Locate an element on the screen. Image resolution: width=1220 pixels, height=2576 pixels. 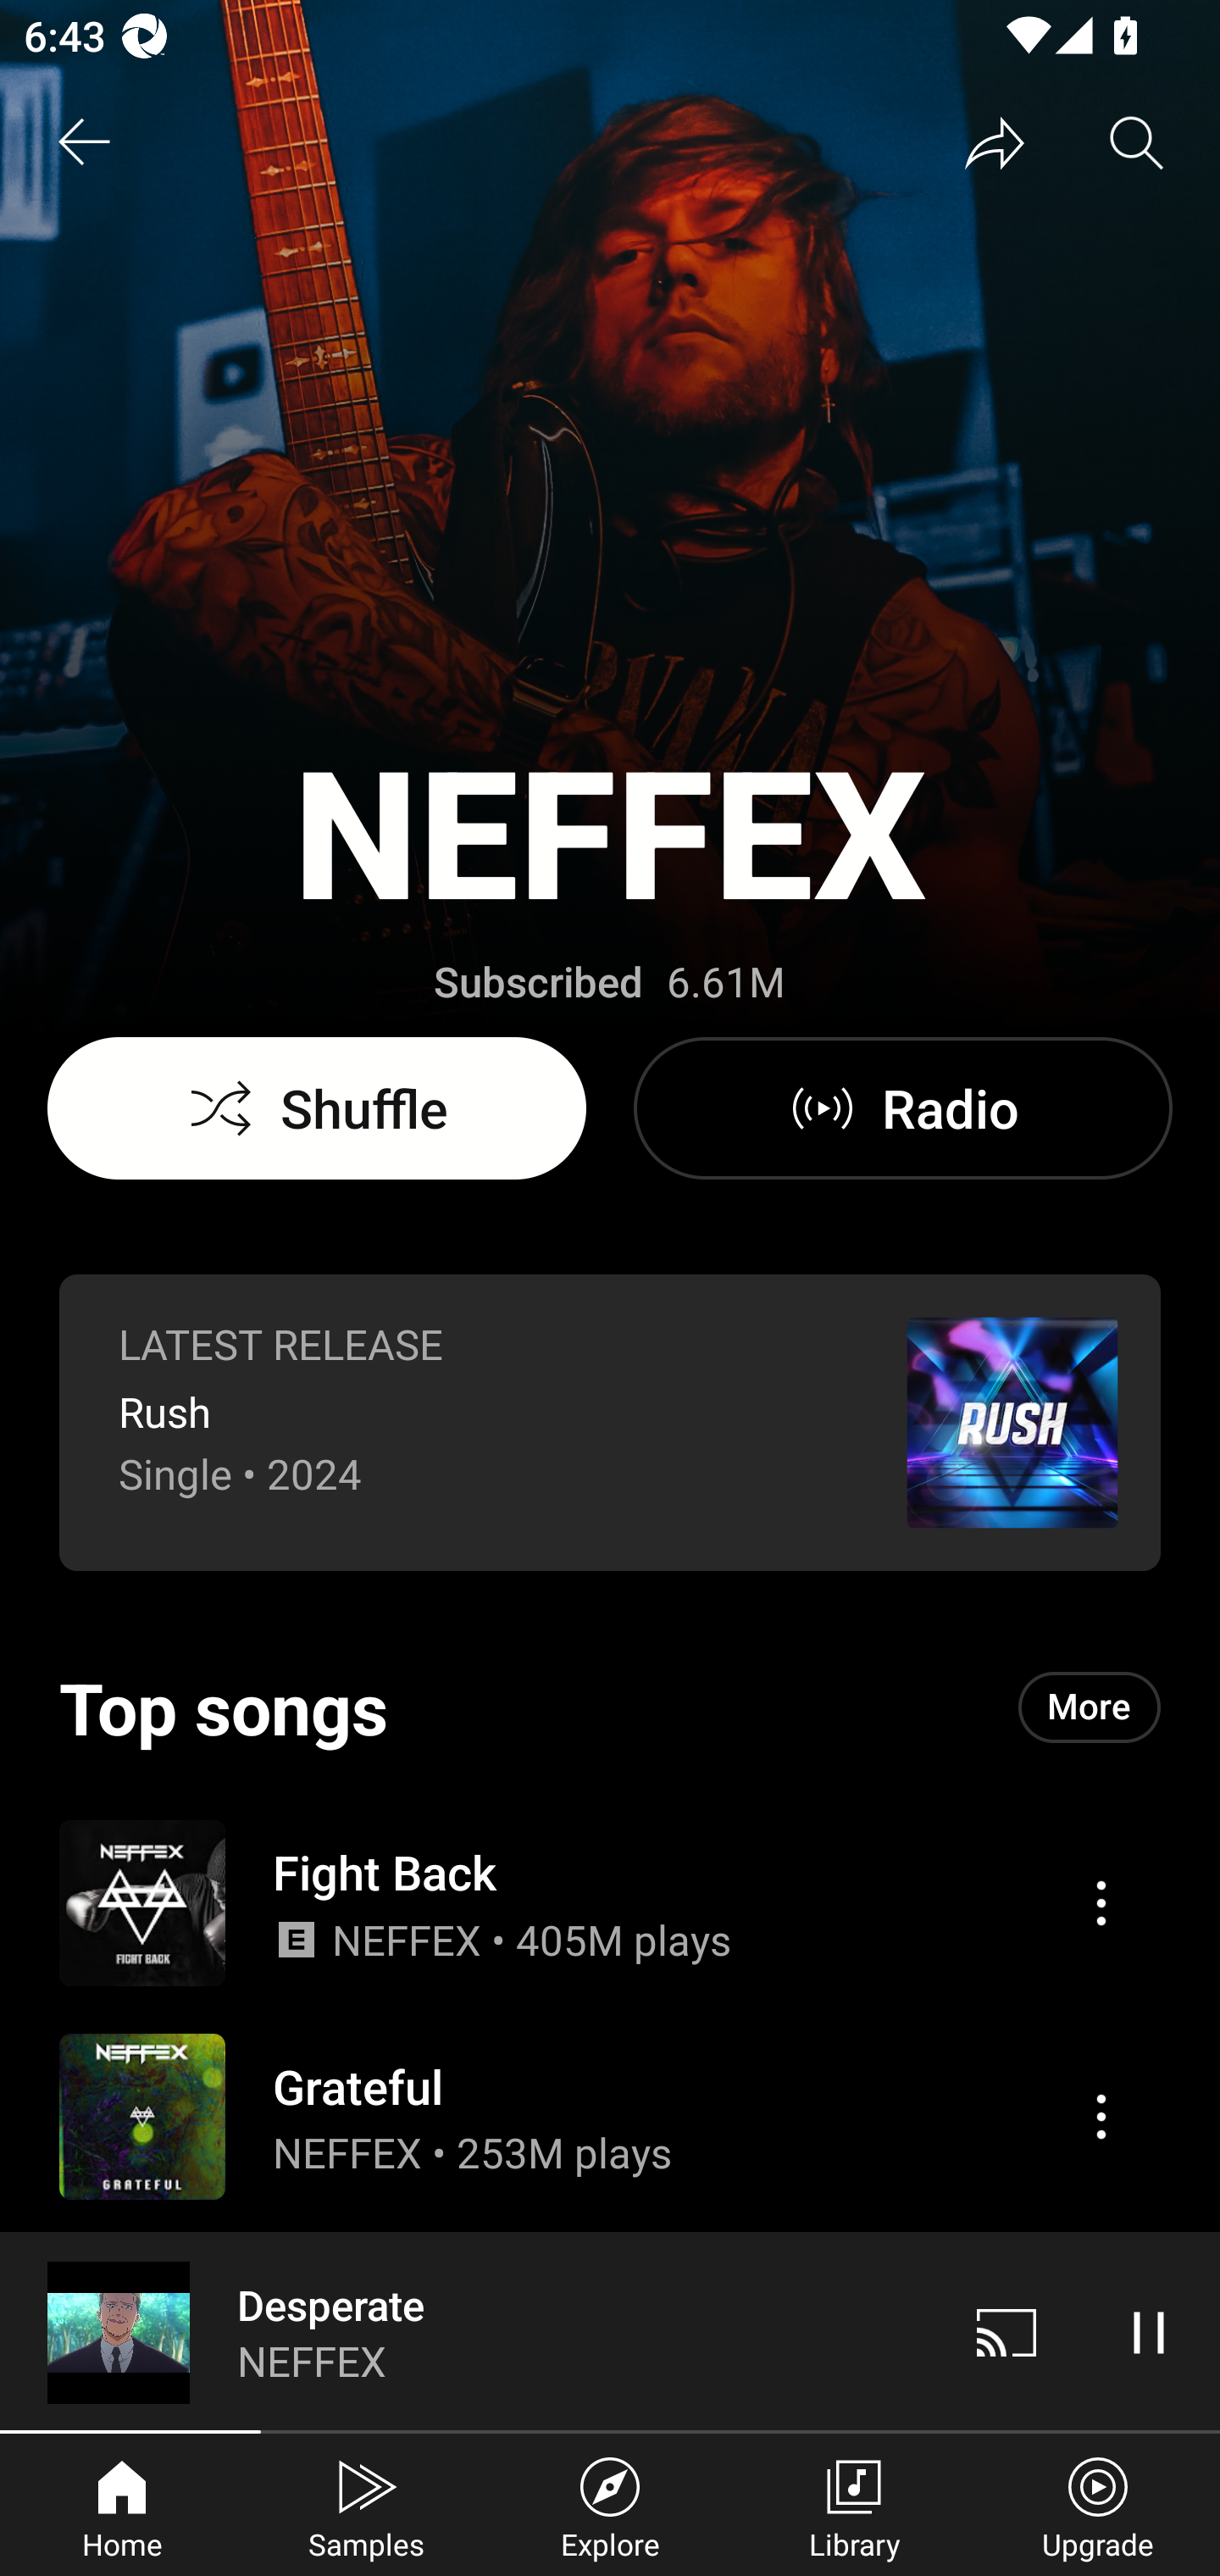
Explore is located at coordinates (610, 2505).